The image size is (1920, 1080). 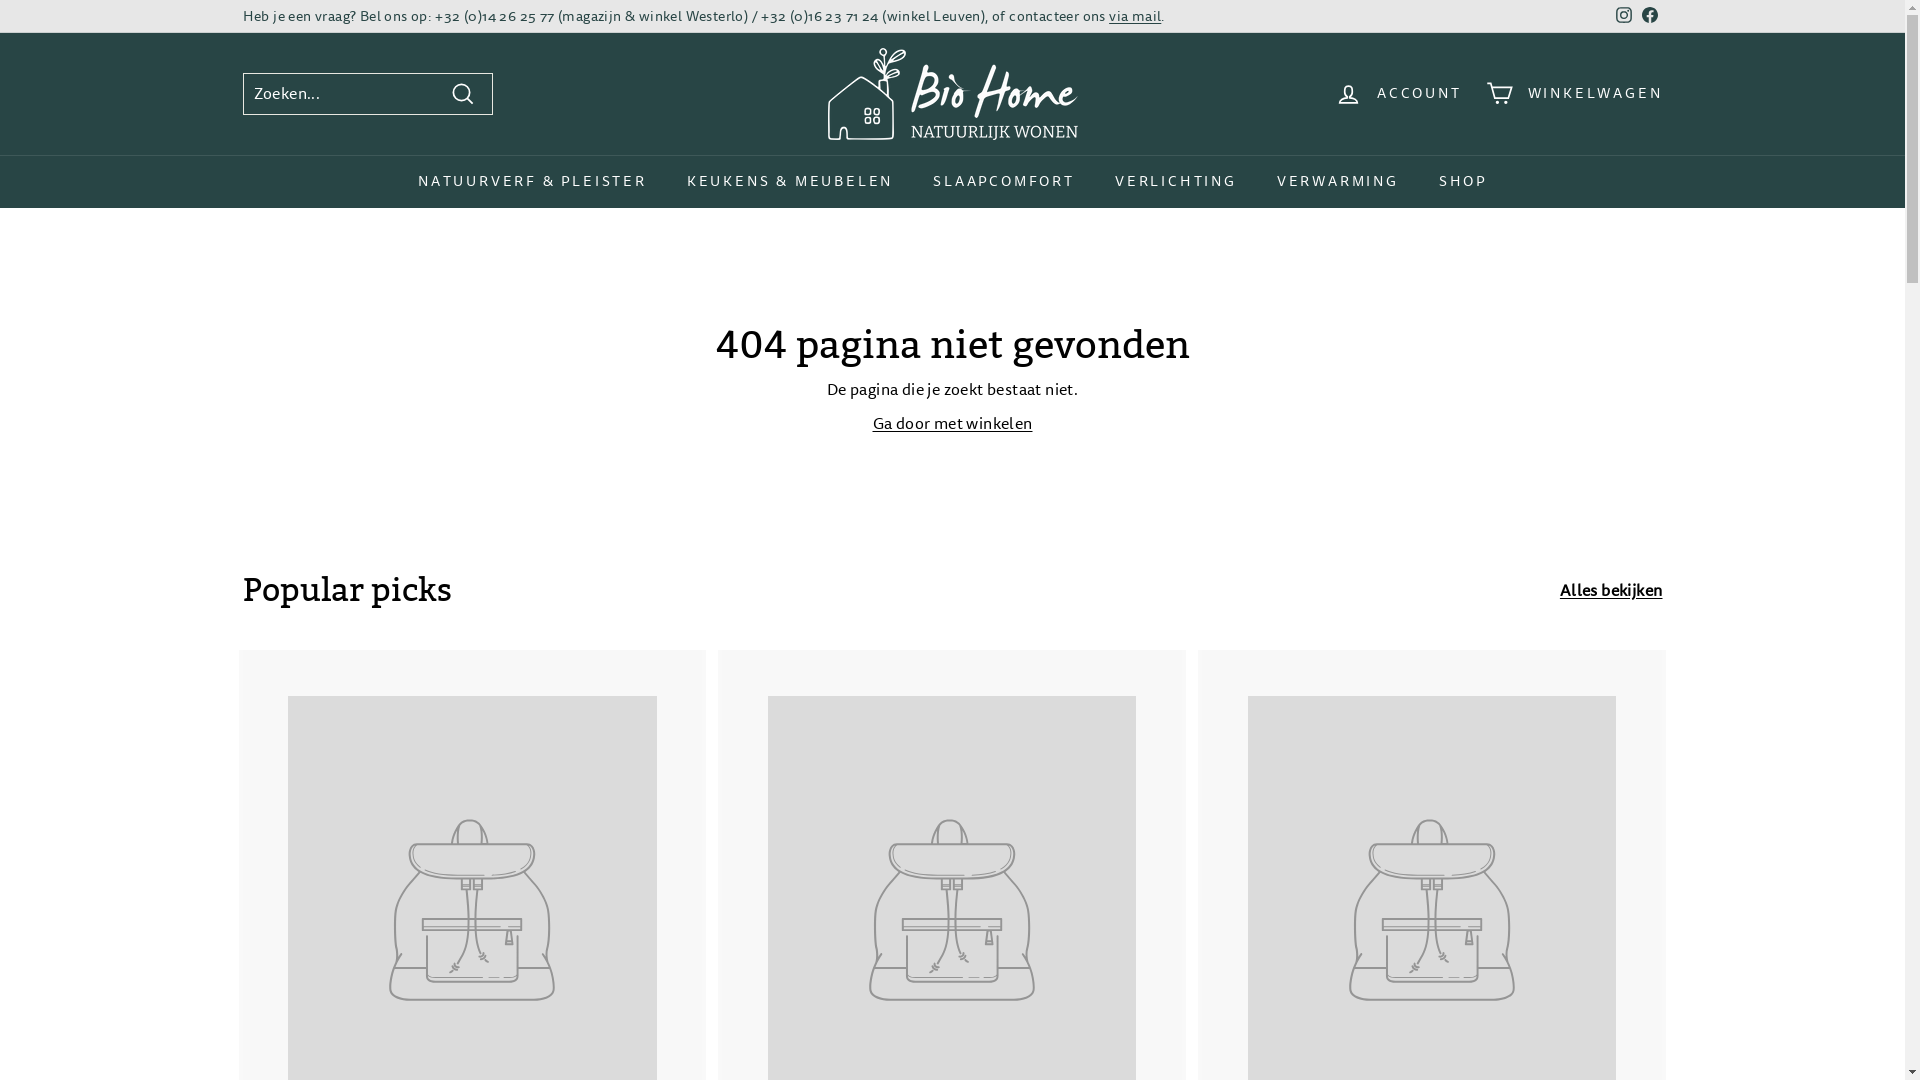 What do you see at coordinates (1612, 591) in the screenshot?
I see `Alles bekijken` at bounding box center [1612, 591].